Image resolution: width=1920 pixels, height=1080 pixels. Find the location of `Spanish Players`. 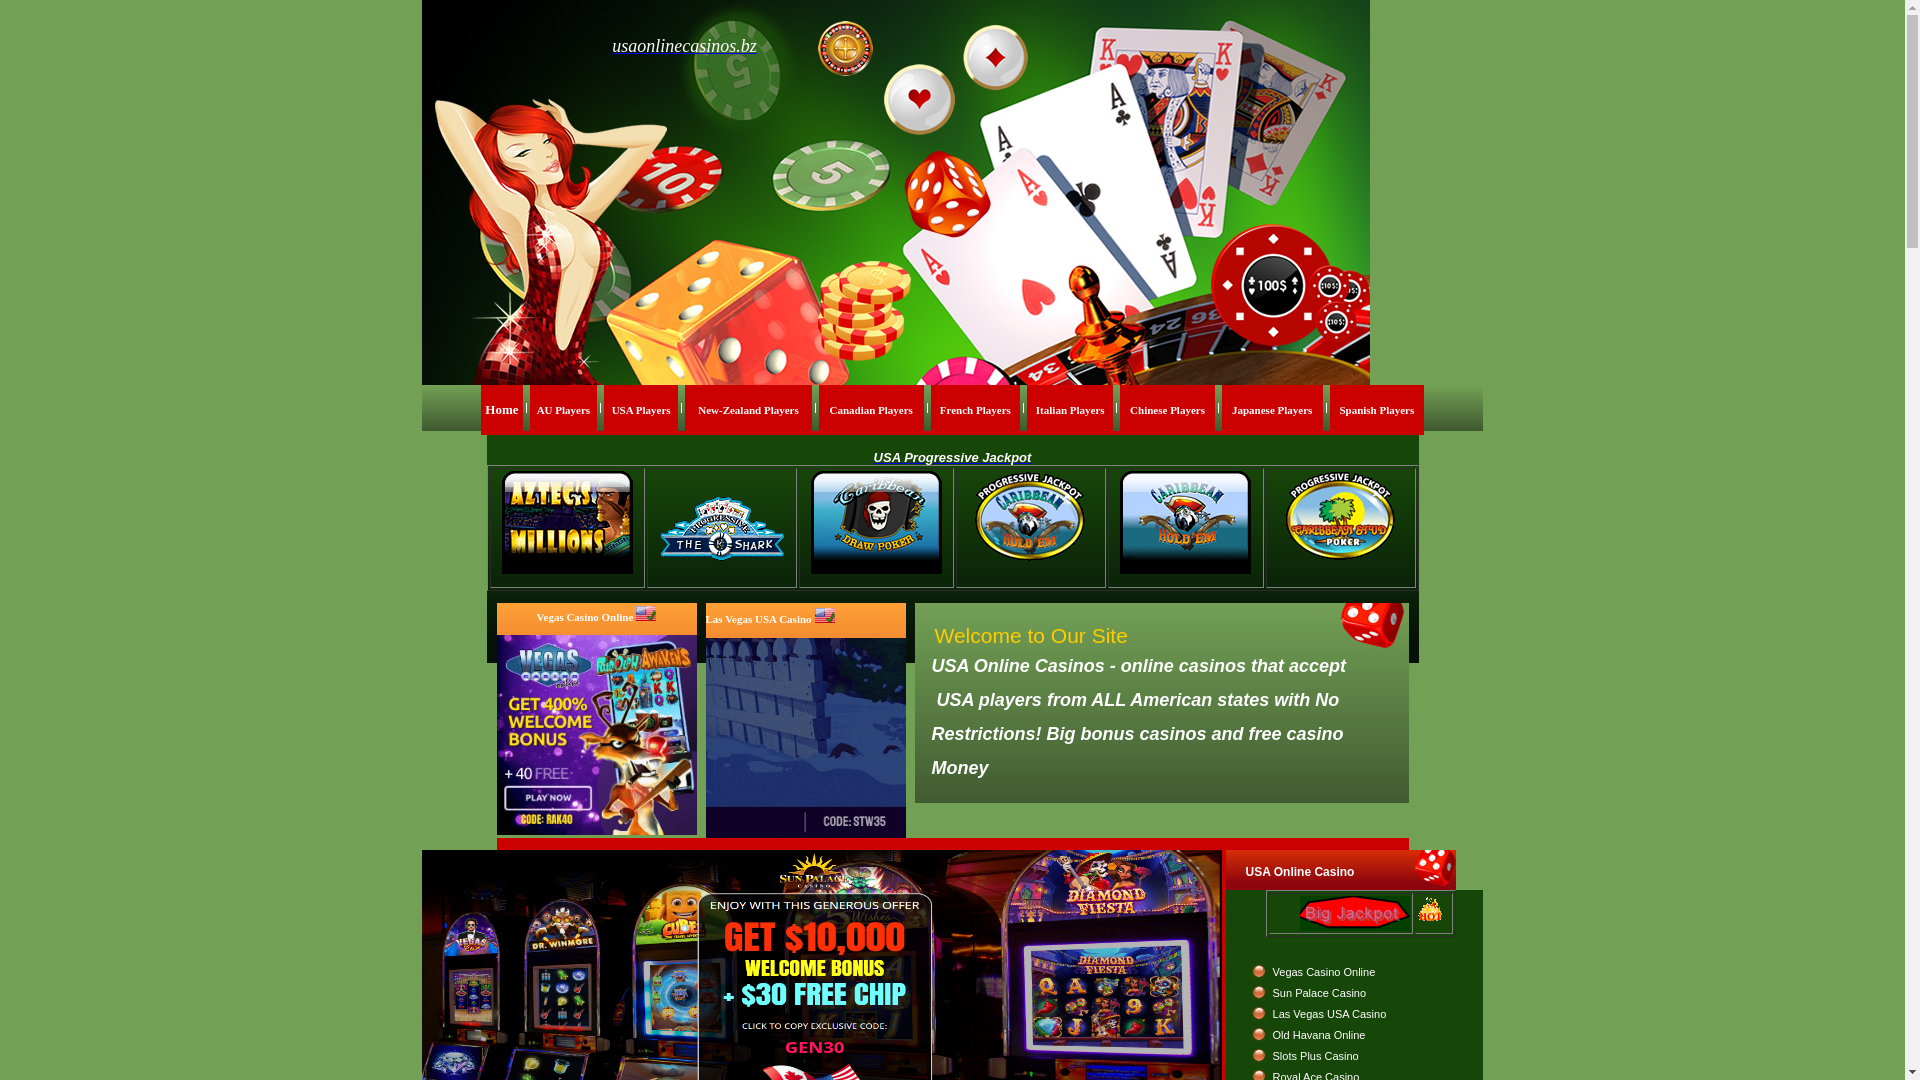

Spanish Players is located at coordinates (1376, 410).